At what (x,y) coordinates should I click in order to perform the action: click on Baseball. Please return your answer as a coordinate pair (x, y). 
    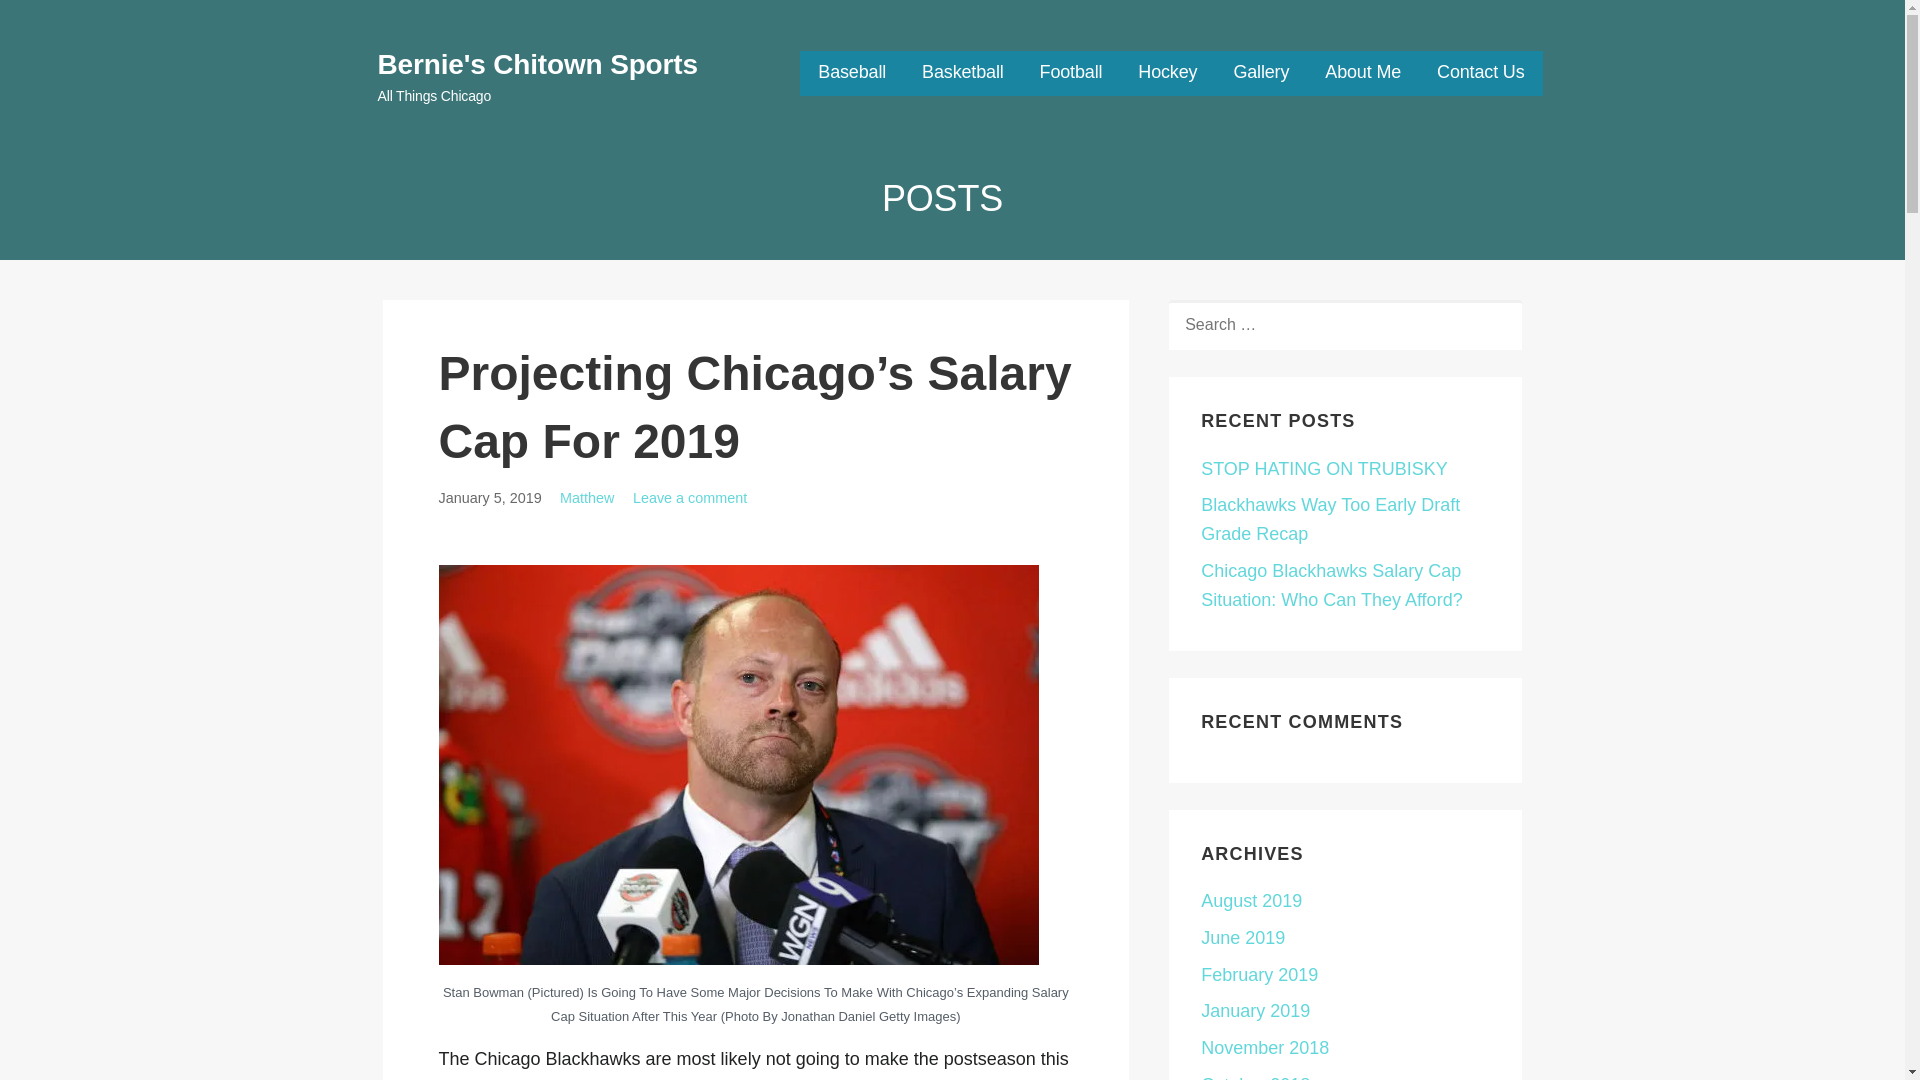
    Looking at the image, I should click on (851, 73).